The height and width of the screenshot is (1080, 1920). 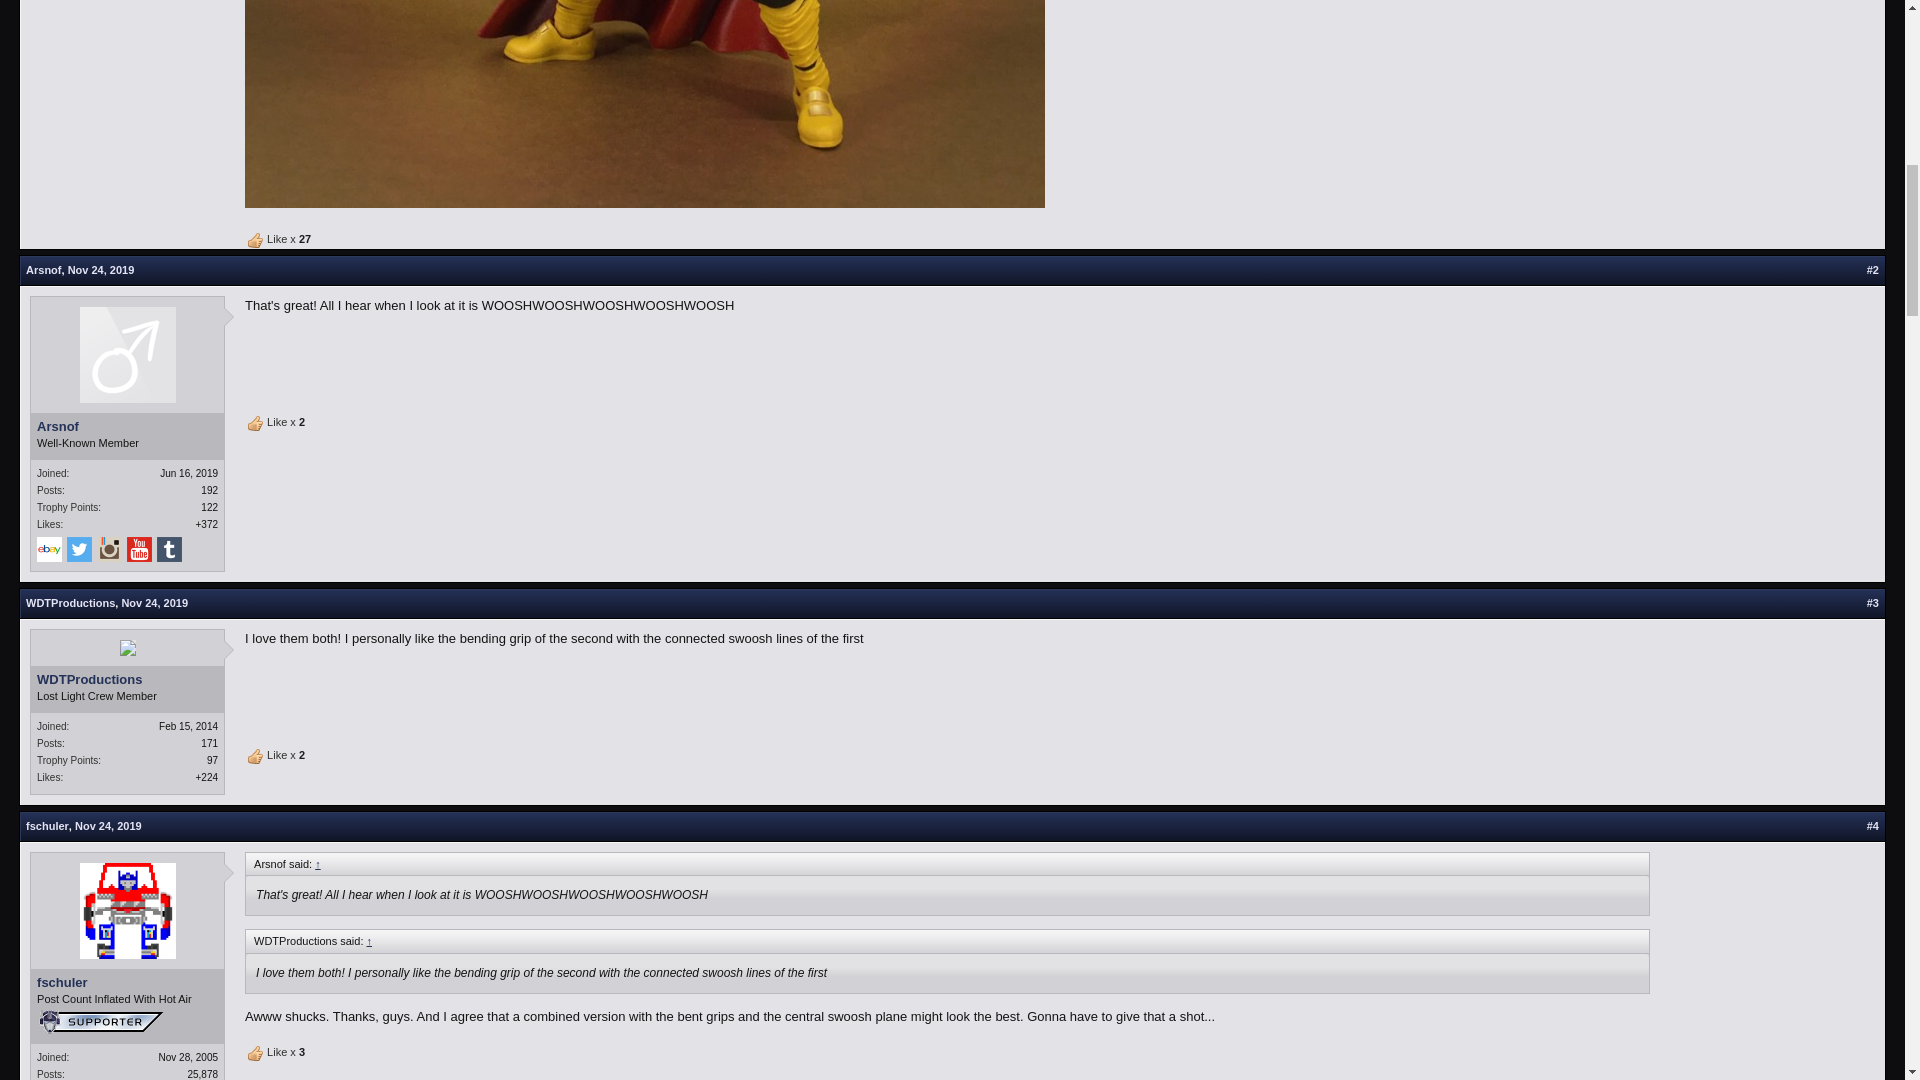 I want to click on Permalink, so click(x=100, y=270).